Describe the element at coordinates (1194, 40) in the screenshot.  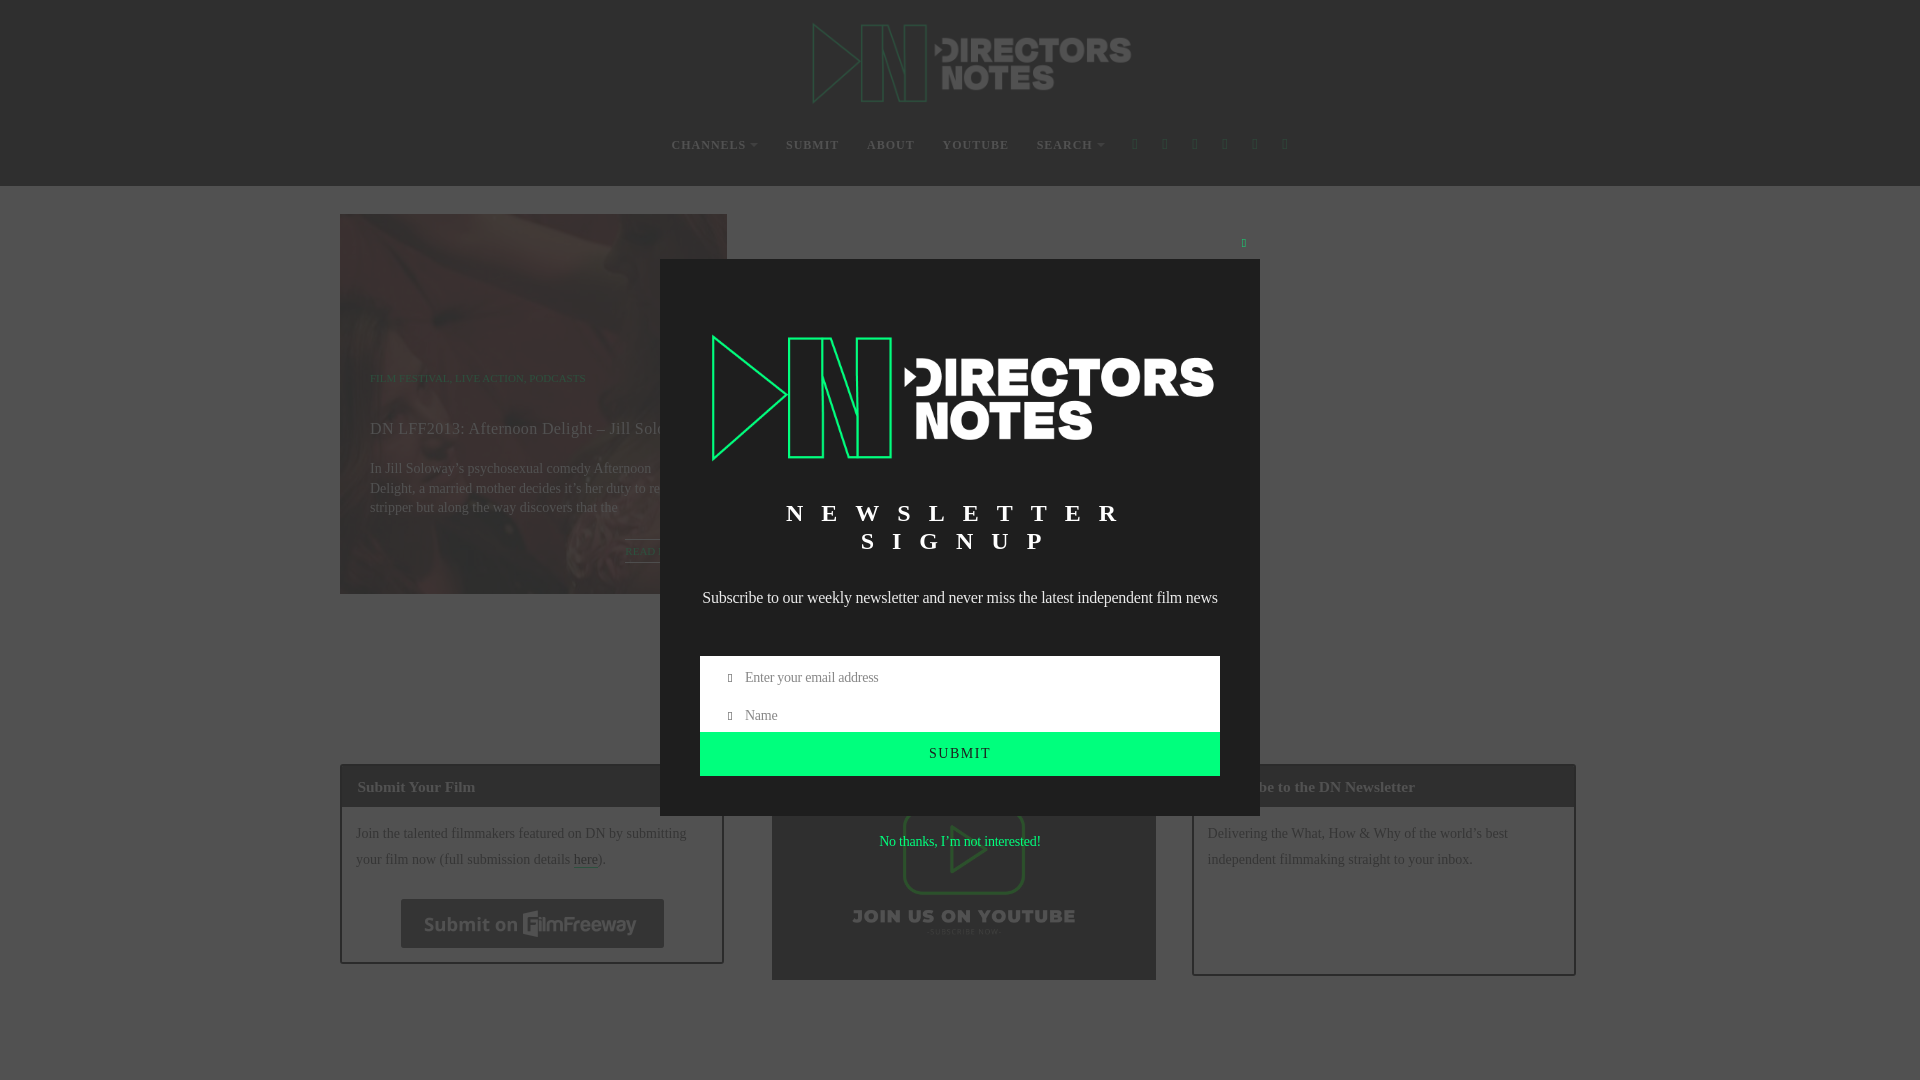
I see `Instagram` at that location.